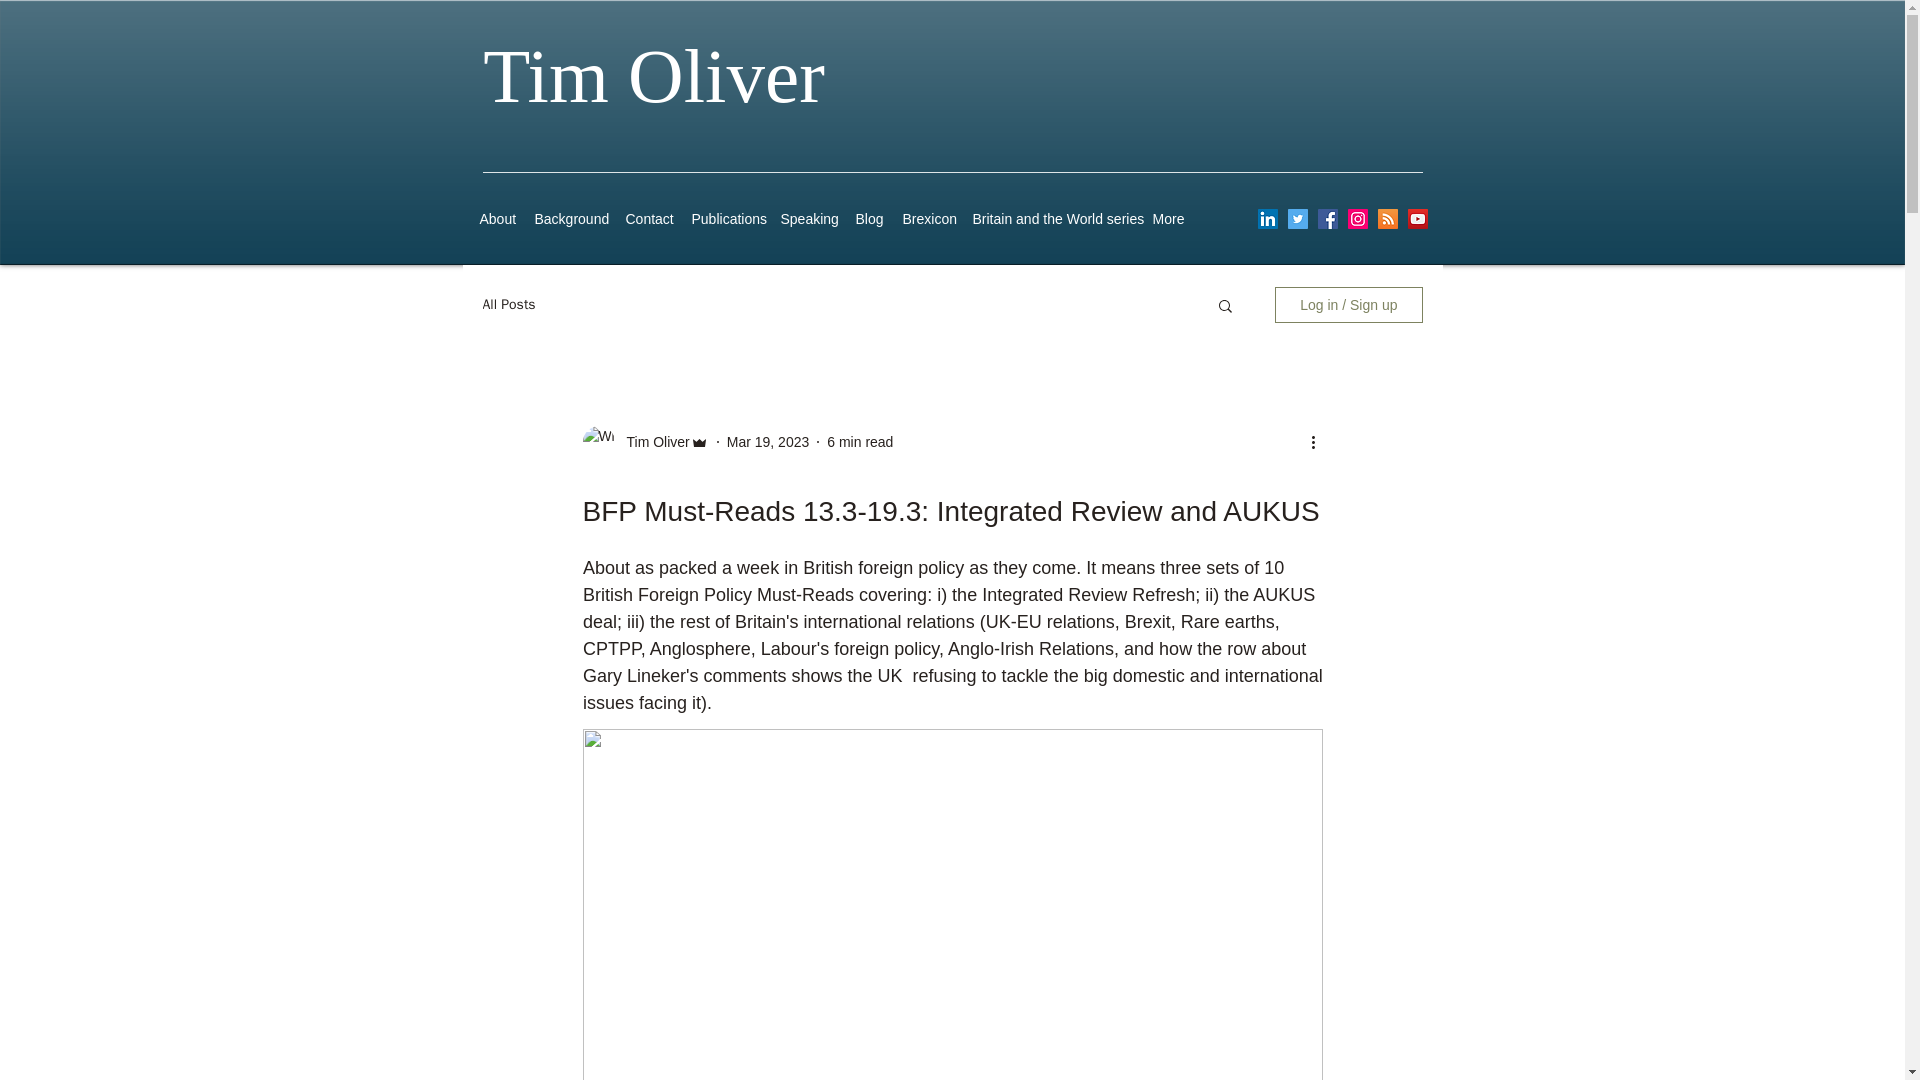  What do you see at coordinates (497, 218) in the screenshot?
I see `About` at bounding box center [497, 218].